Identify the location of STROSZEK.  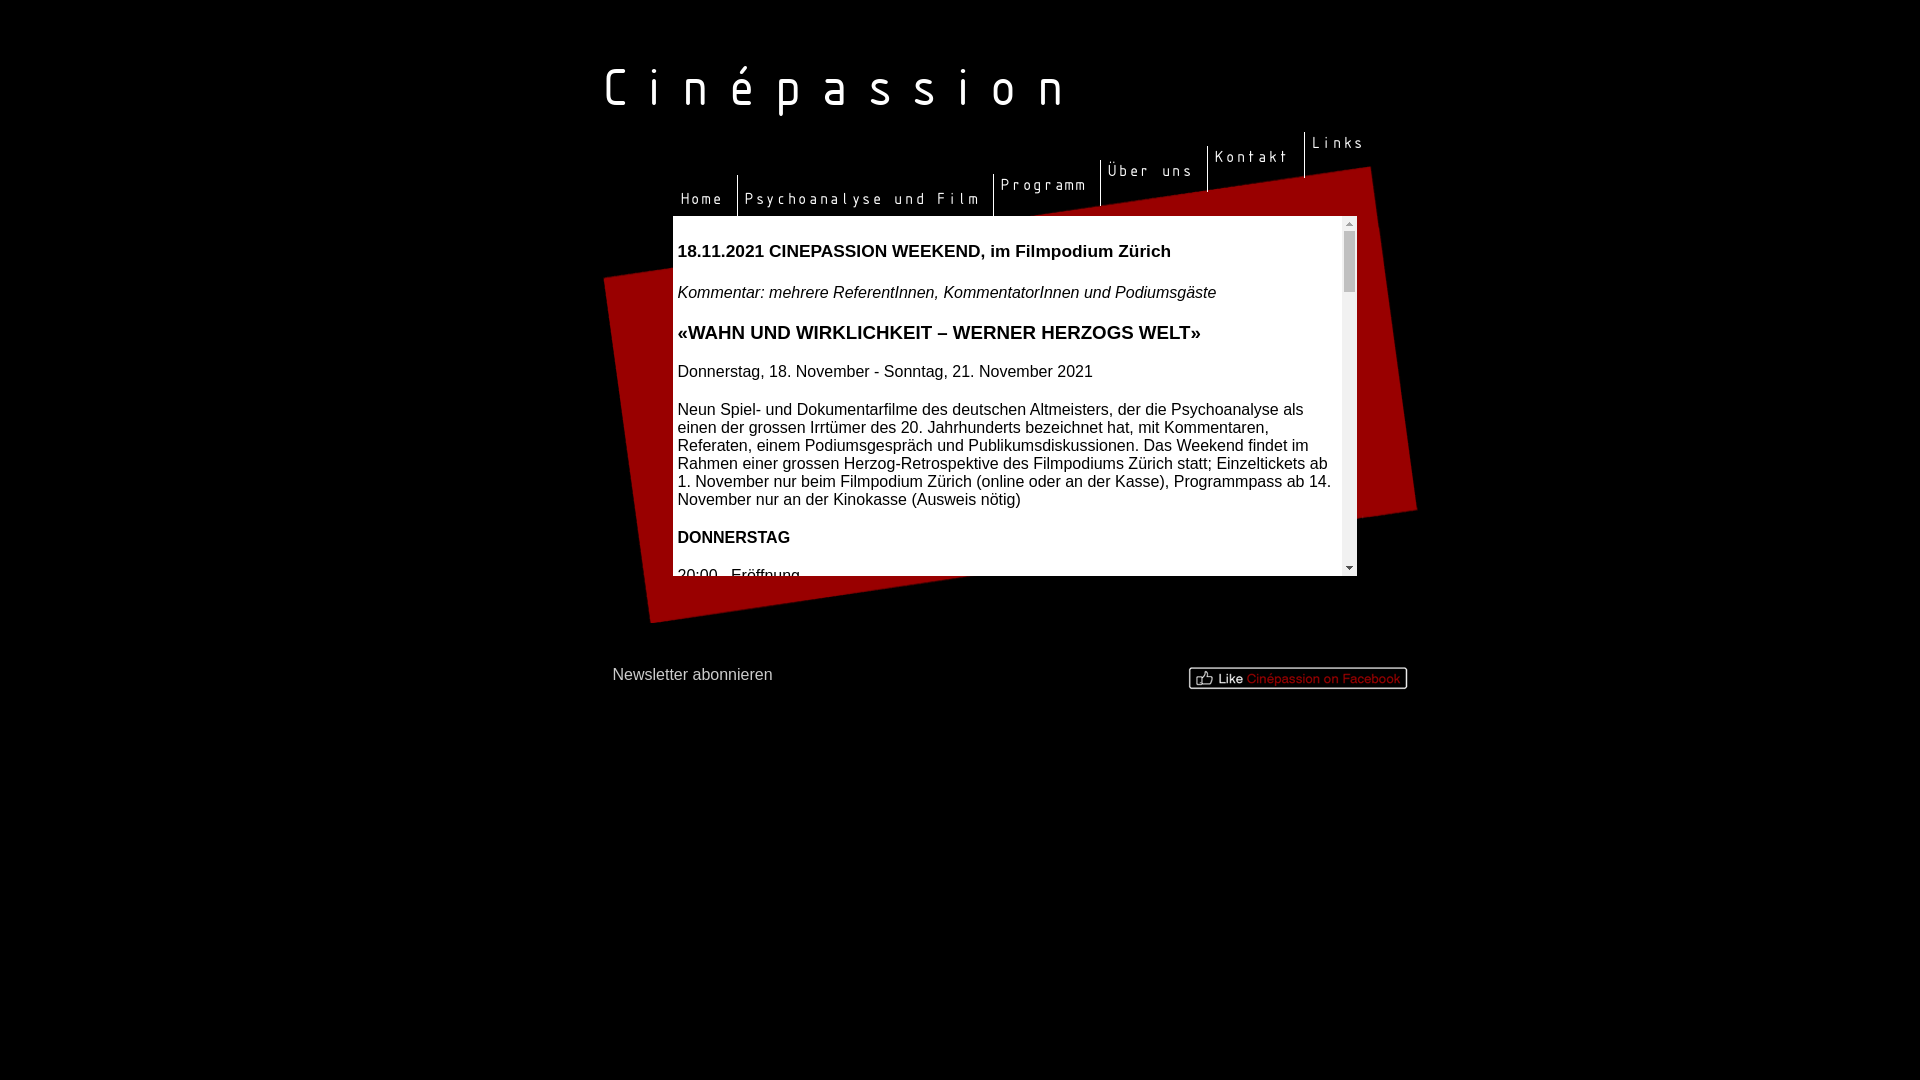
(774, 972).